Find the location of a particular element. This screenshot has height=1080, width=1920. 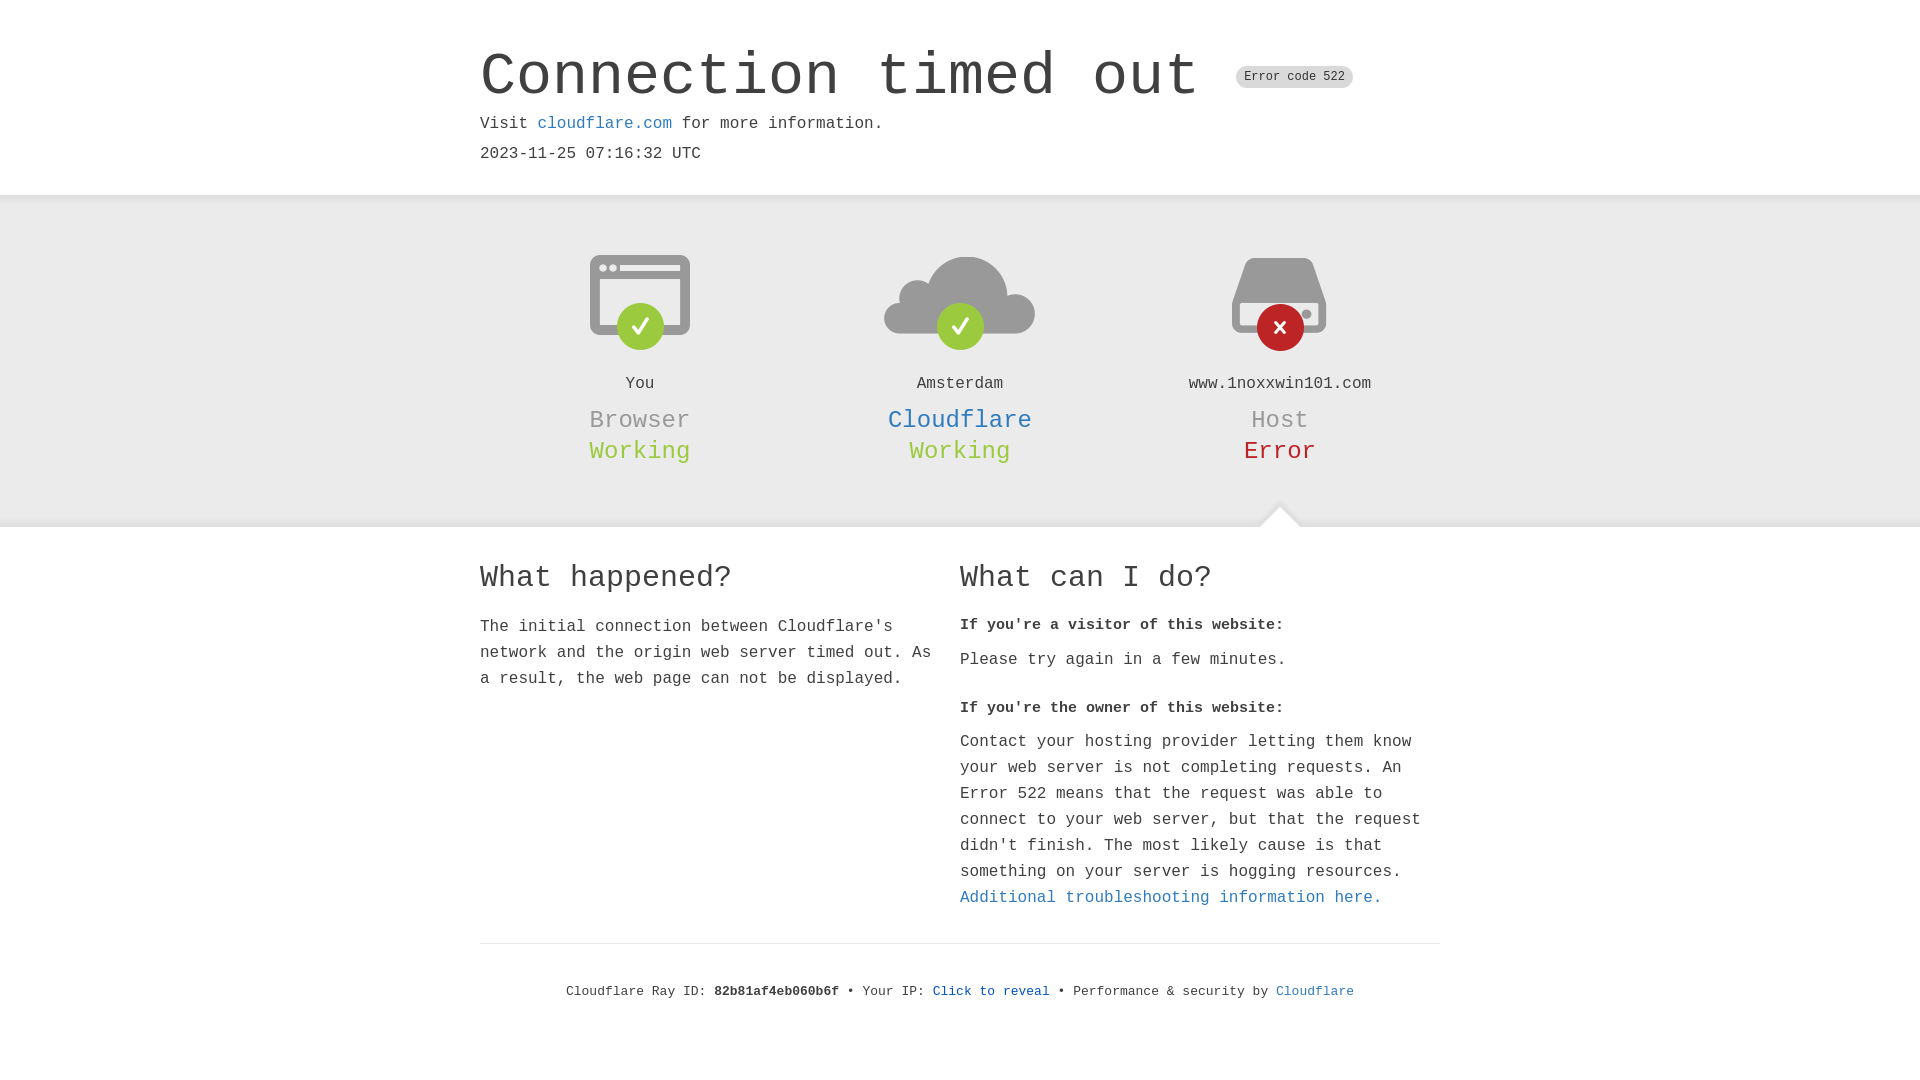

Click to reveal is located at coordinates (992, 992).